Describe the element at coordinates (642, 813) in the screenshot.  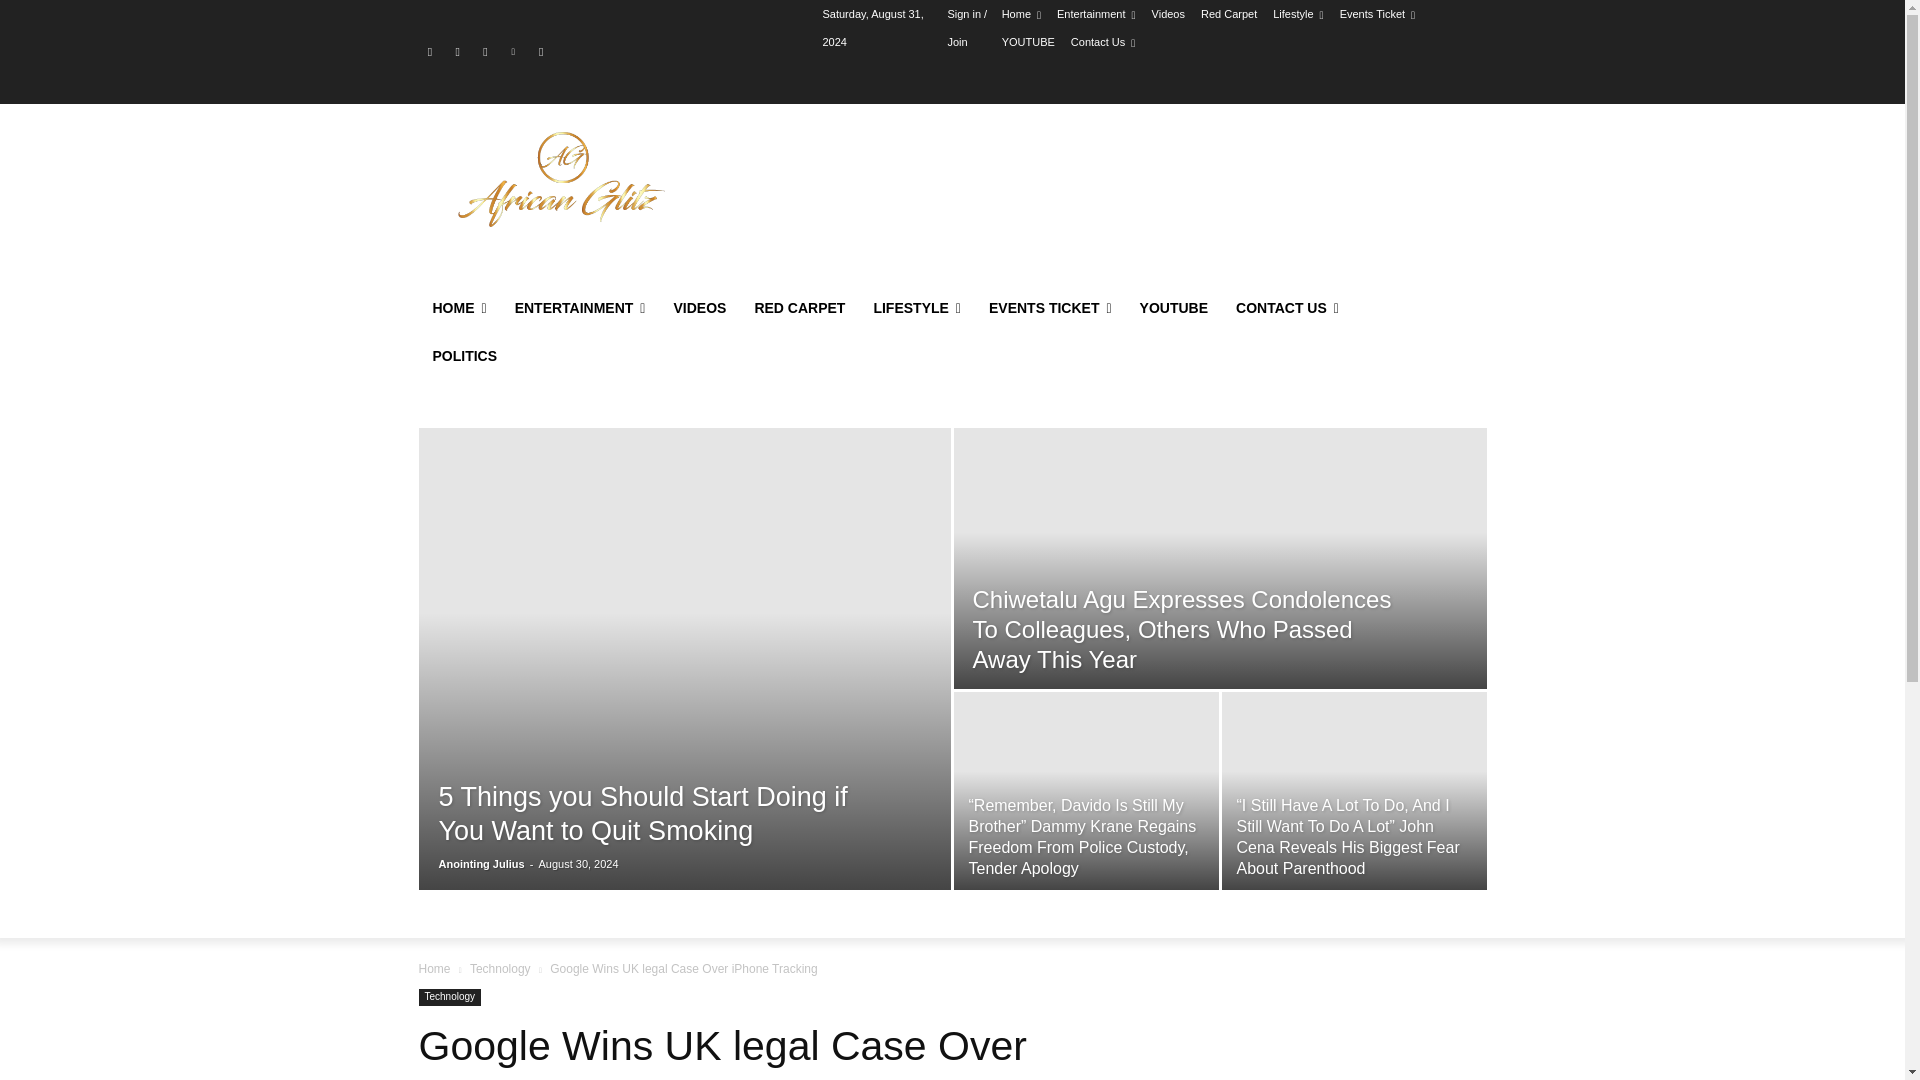
I see `5 Things you Should Start Doing if You Want to Quit Smoking` at that location.